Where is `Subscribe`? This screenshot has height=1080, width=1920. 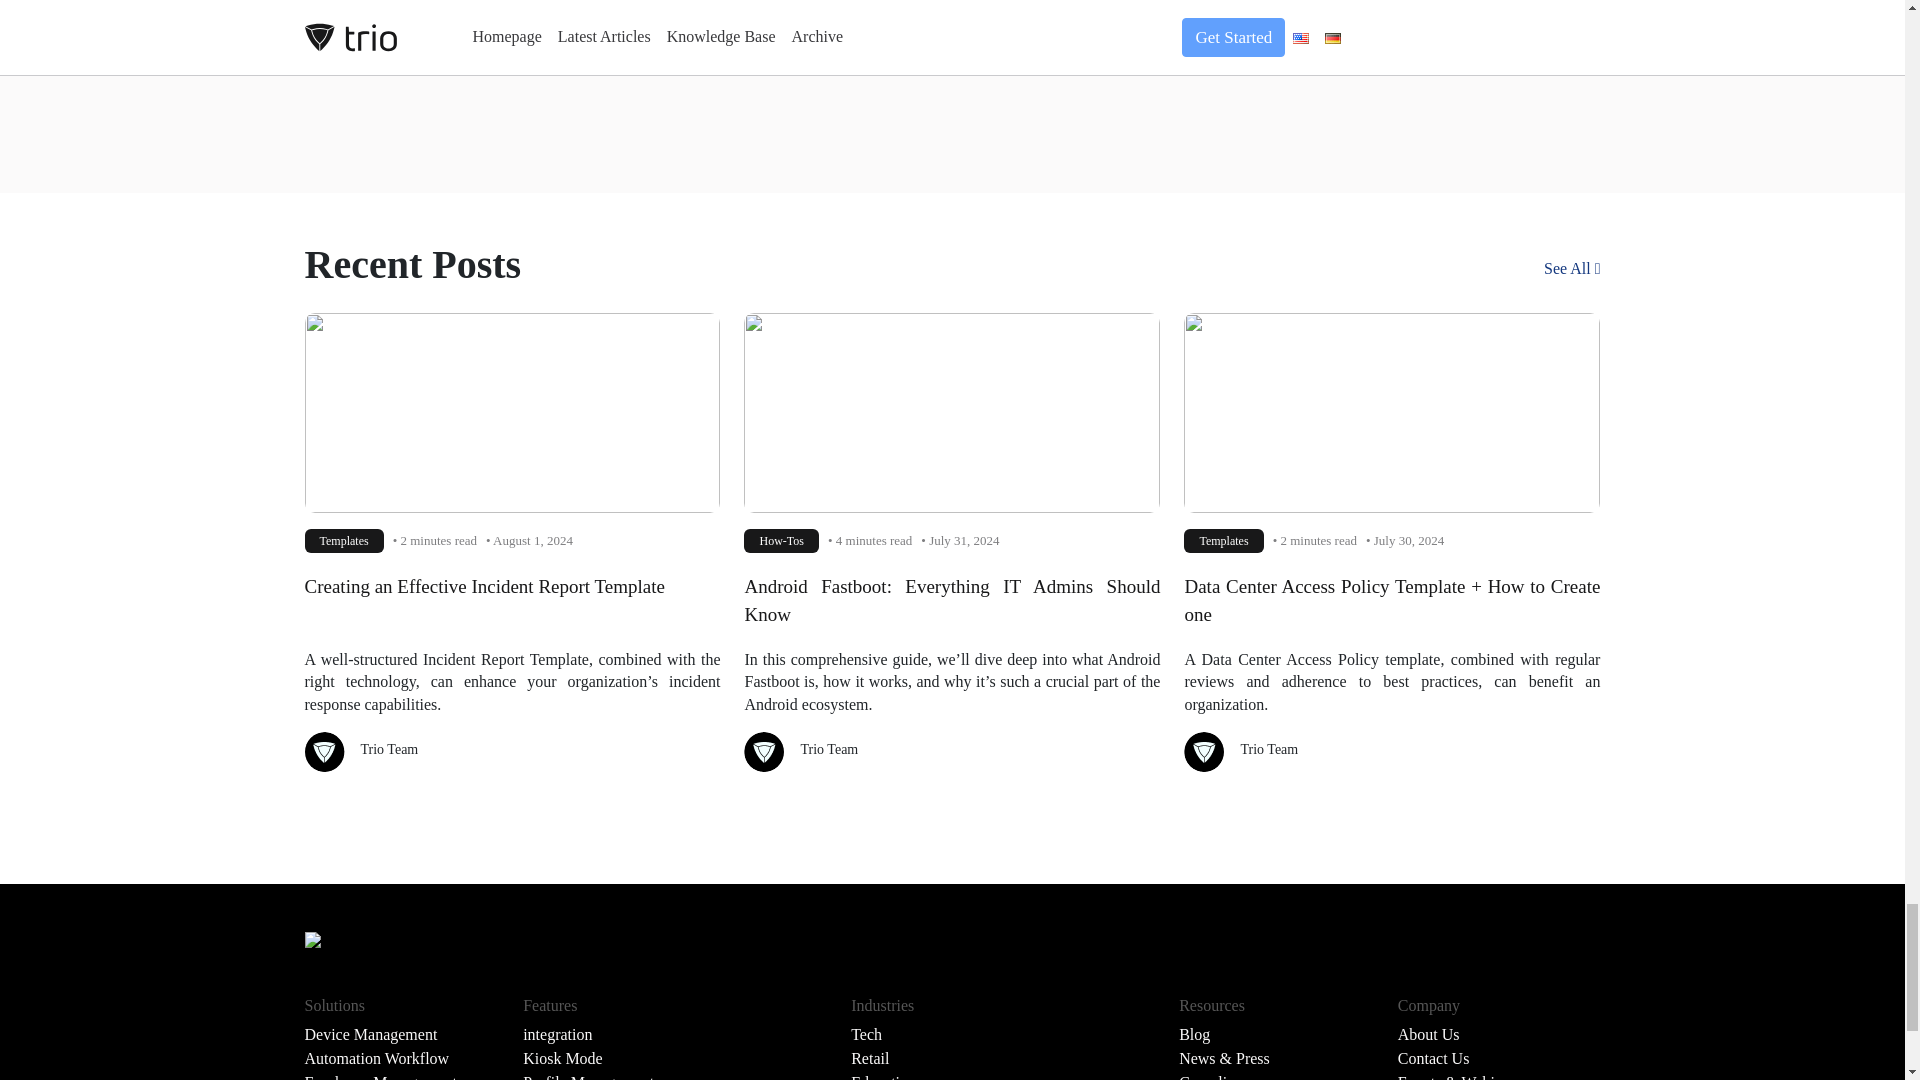
Subscribe is located at coordinates (948, 26).